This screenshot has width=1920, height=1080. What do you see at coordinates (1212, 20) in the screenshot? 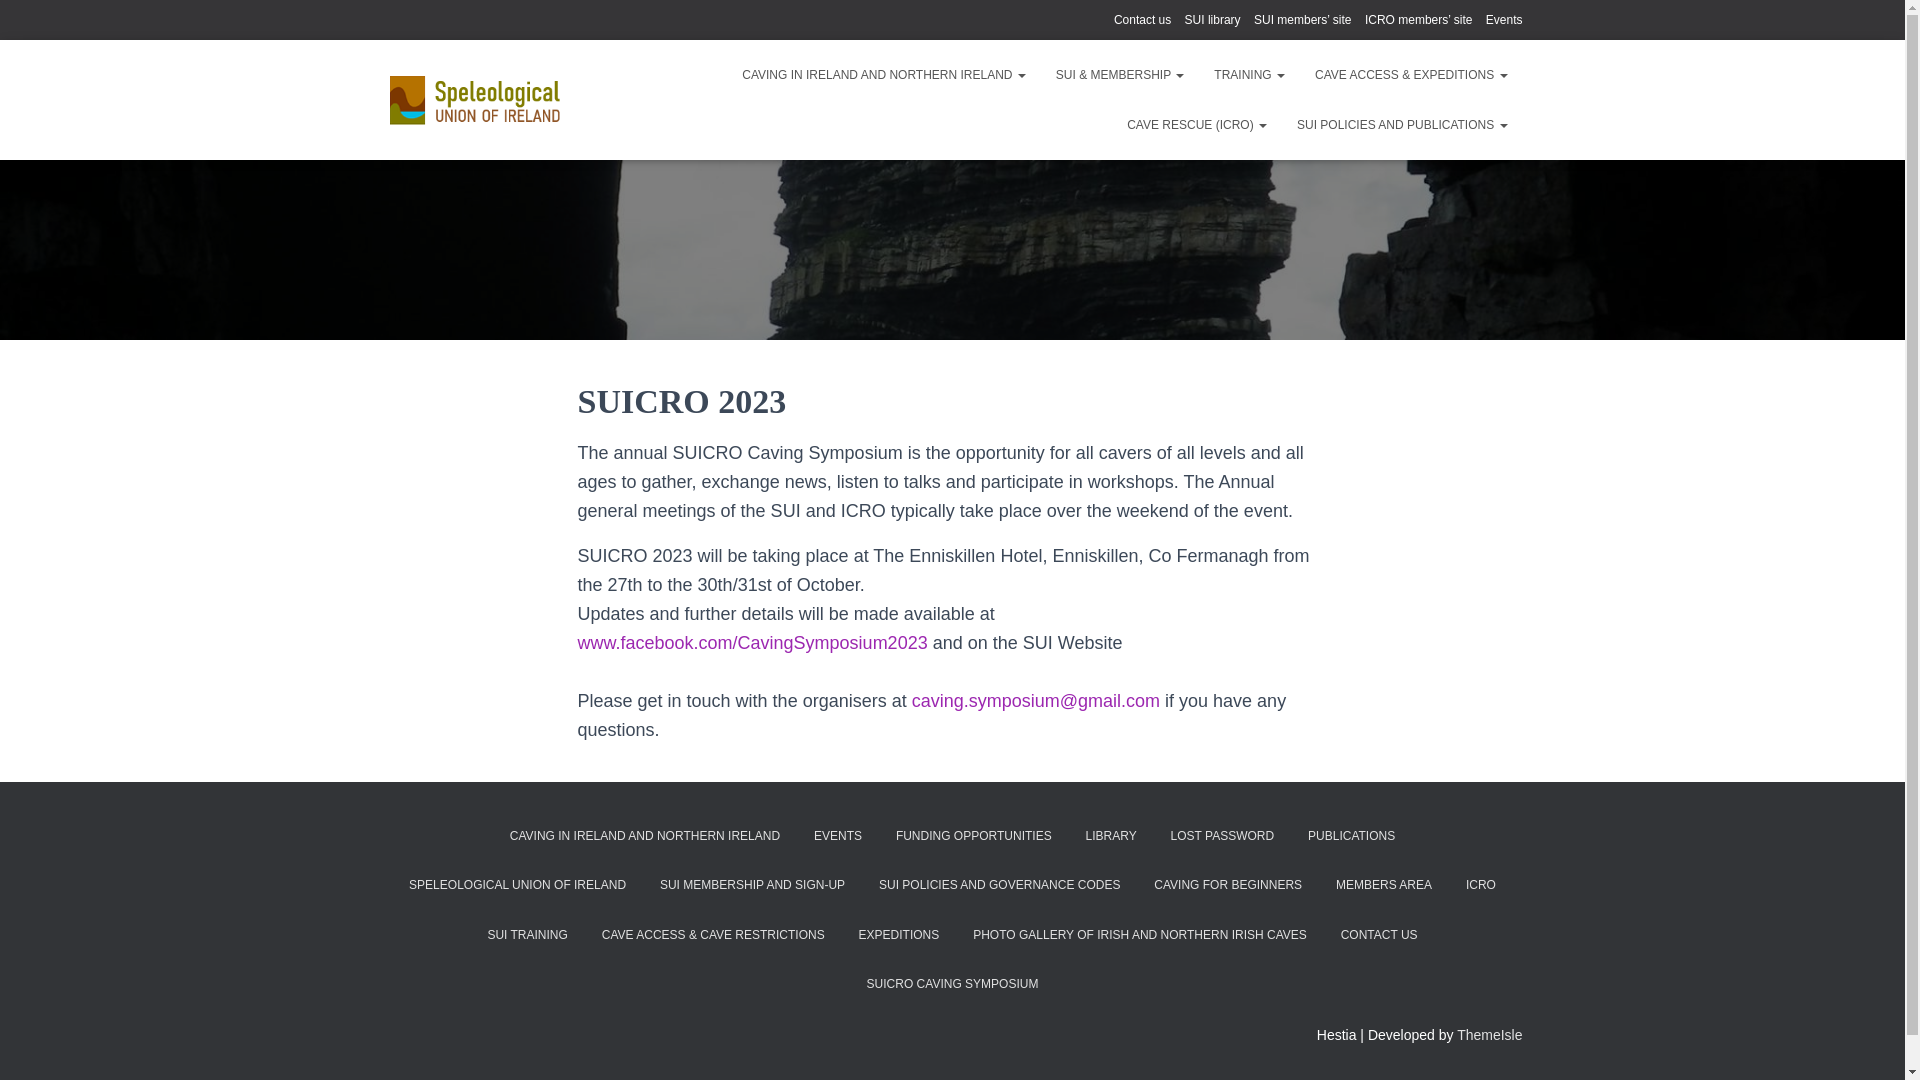
I see `SUI library` at bounding box center [1212, 20].